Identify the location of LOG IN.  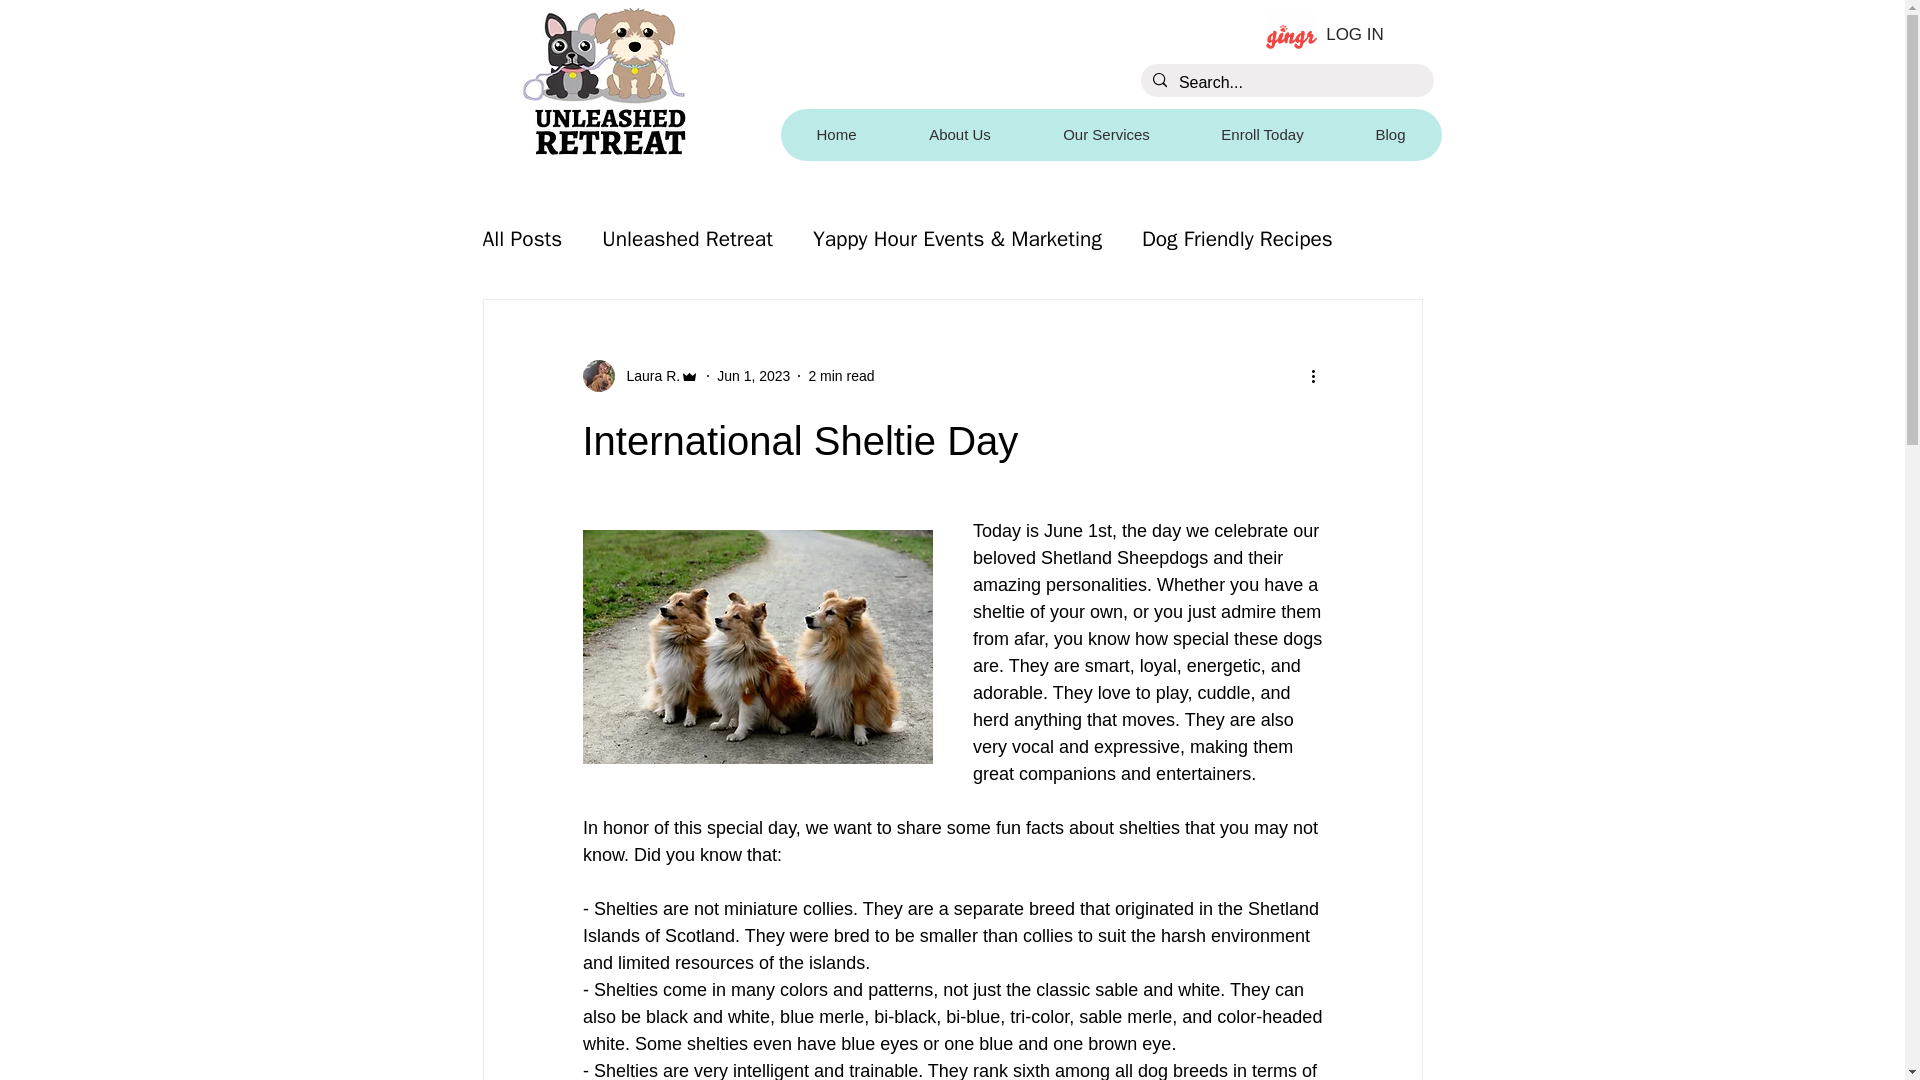
(1325, 34).